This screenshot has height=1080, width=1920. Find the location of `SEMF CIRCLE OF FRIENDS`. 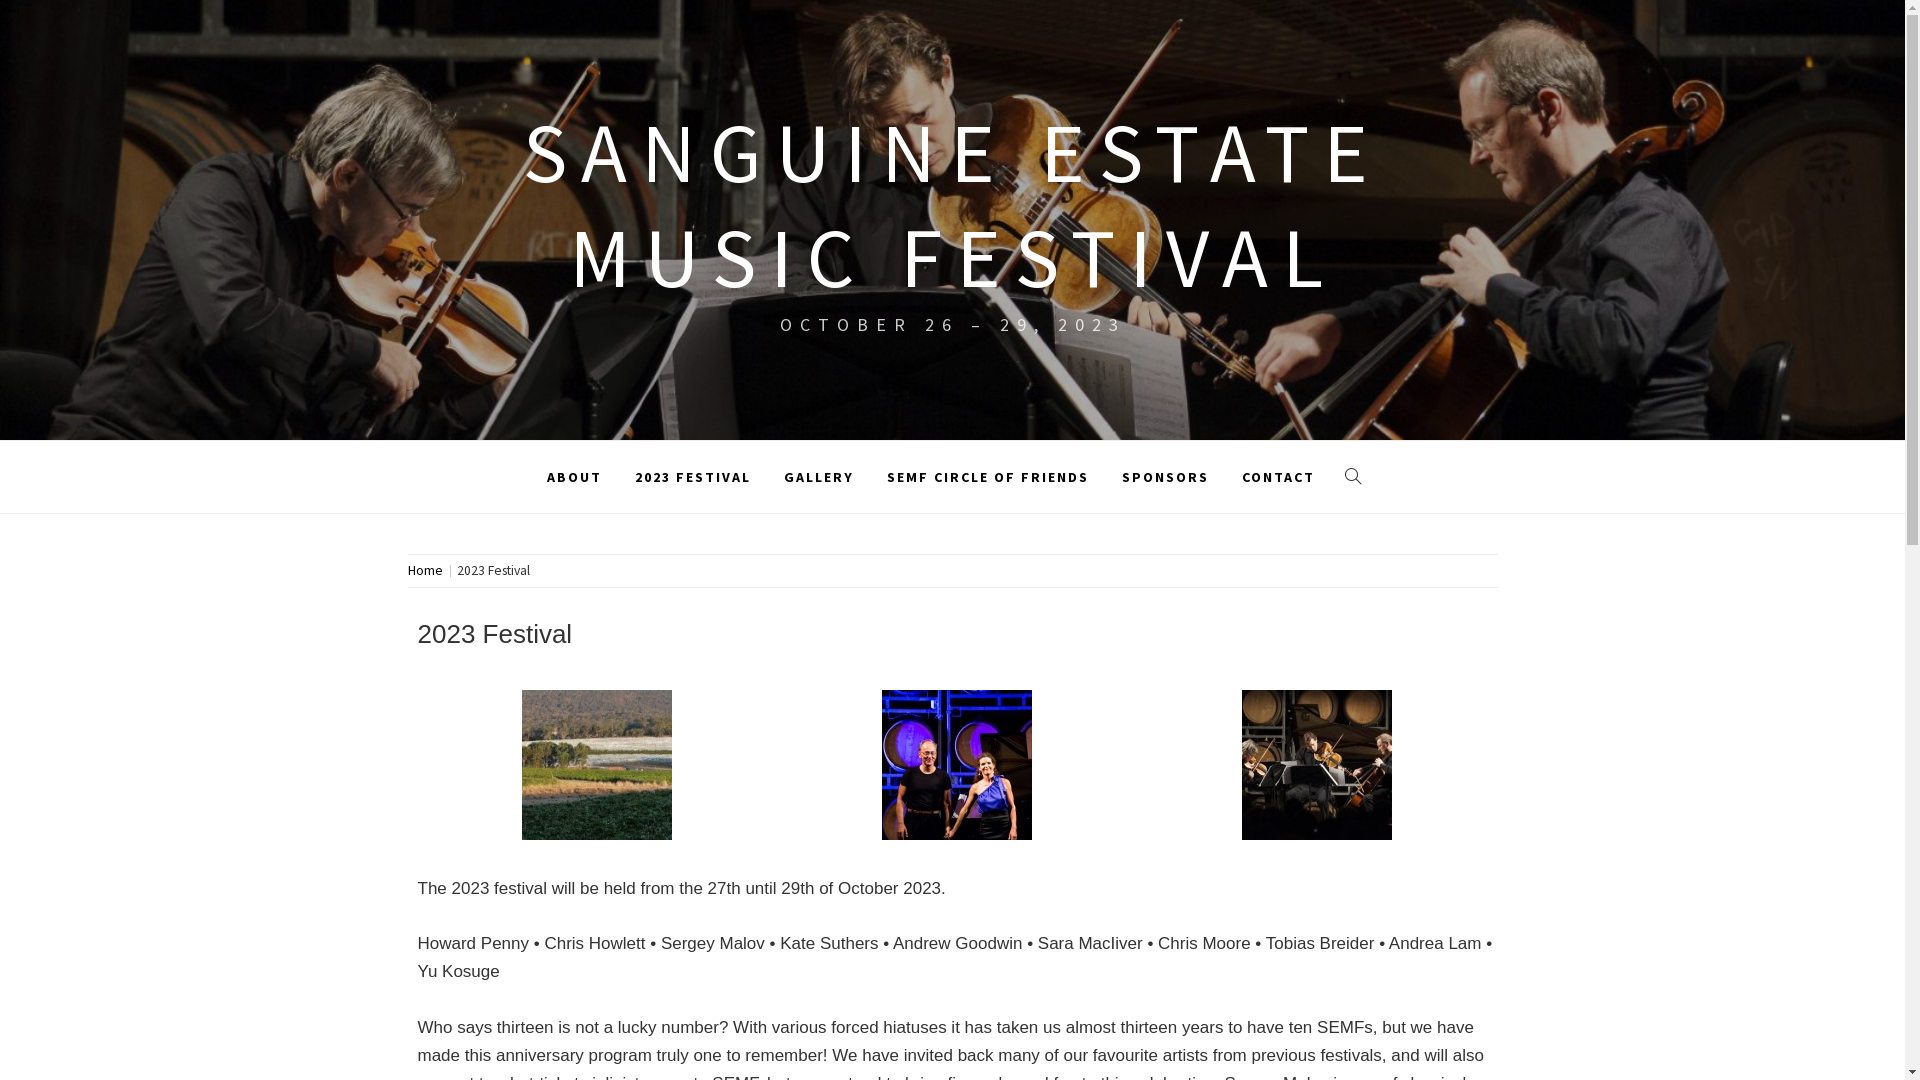

SEMF CIRCLE OF FRIENDS is located at coordinates (988, 477).